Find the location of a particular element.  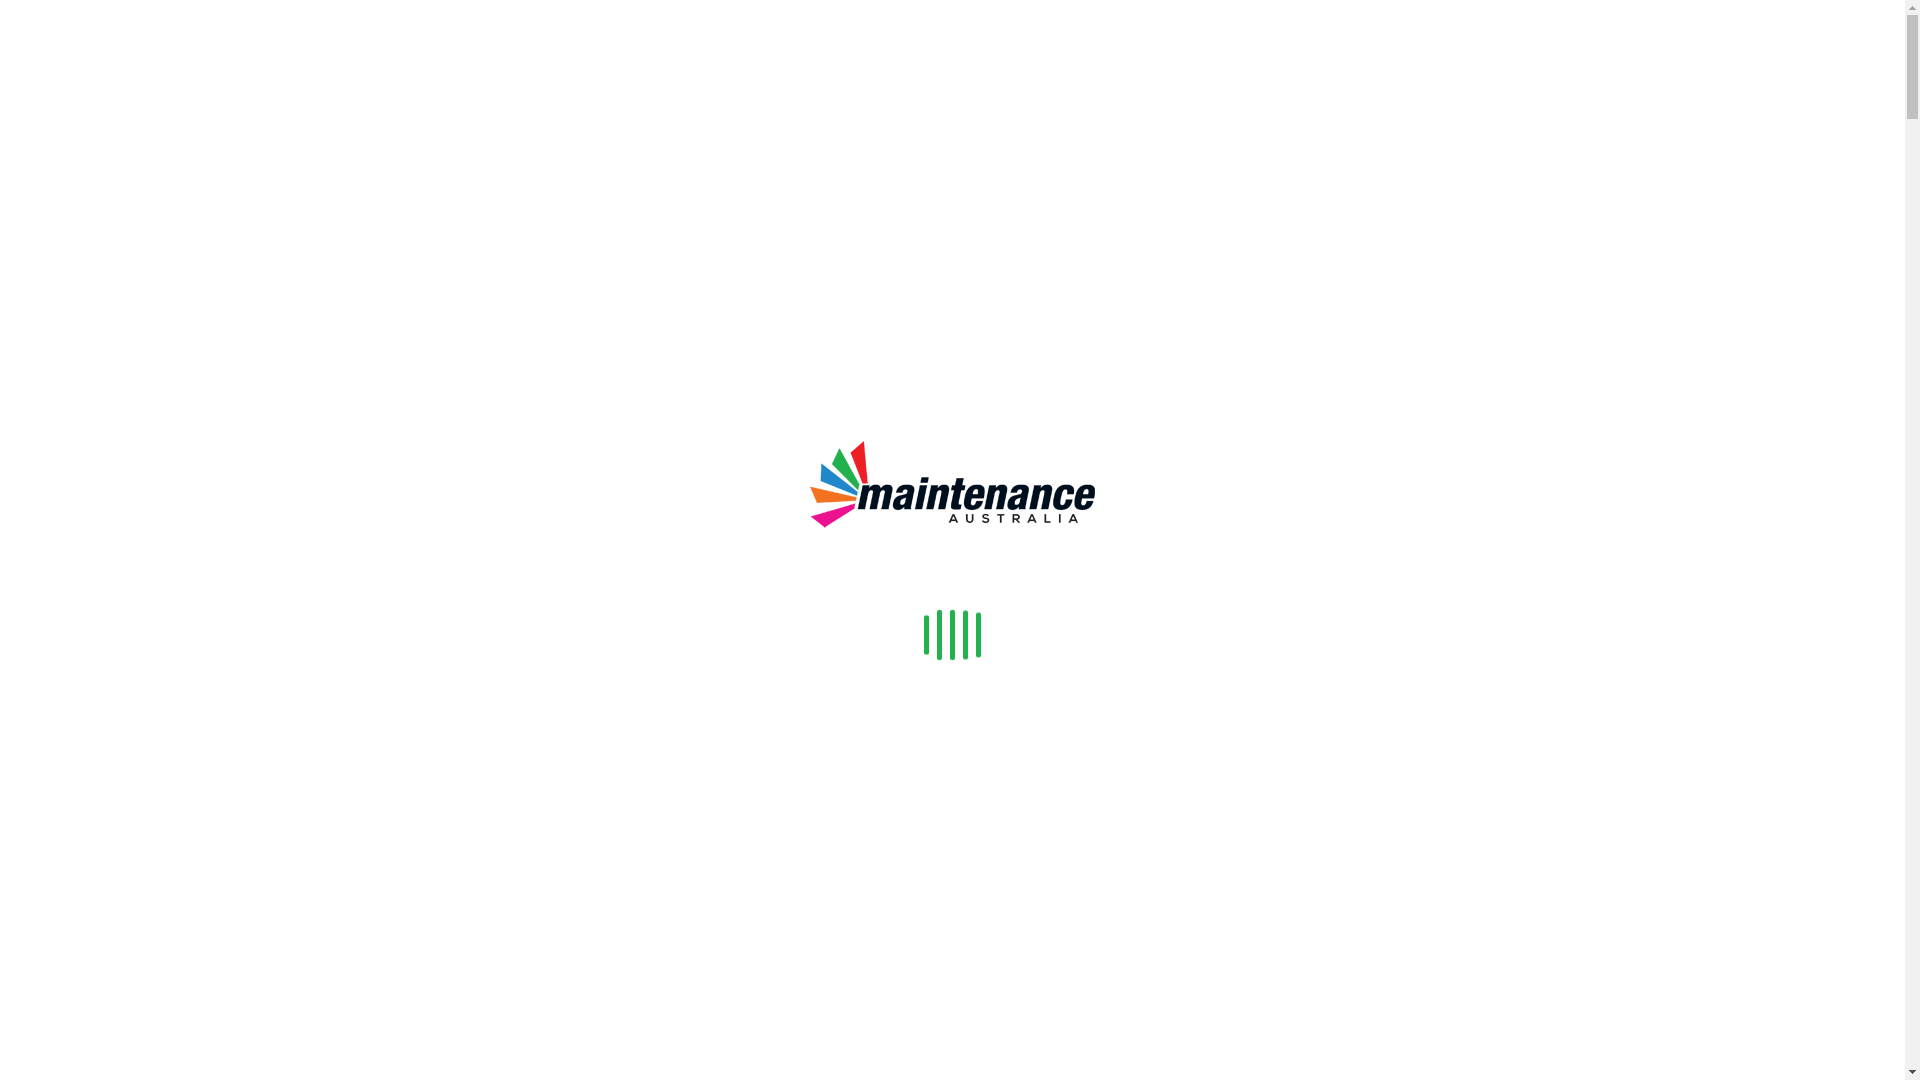

Painting is located at coordinates (106, 100).